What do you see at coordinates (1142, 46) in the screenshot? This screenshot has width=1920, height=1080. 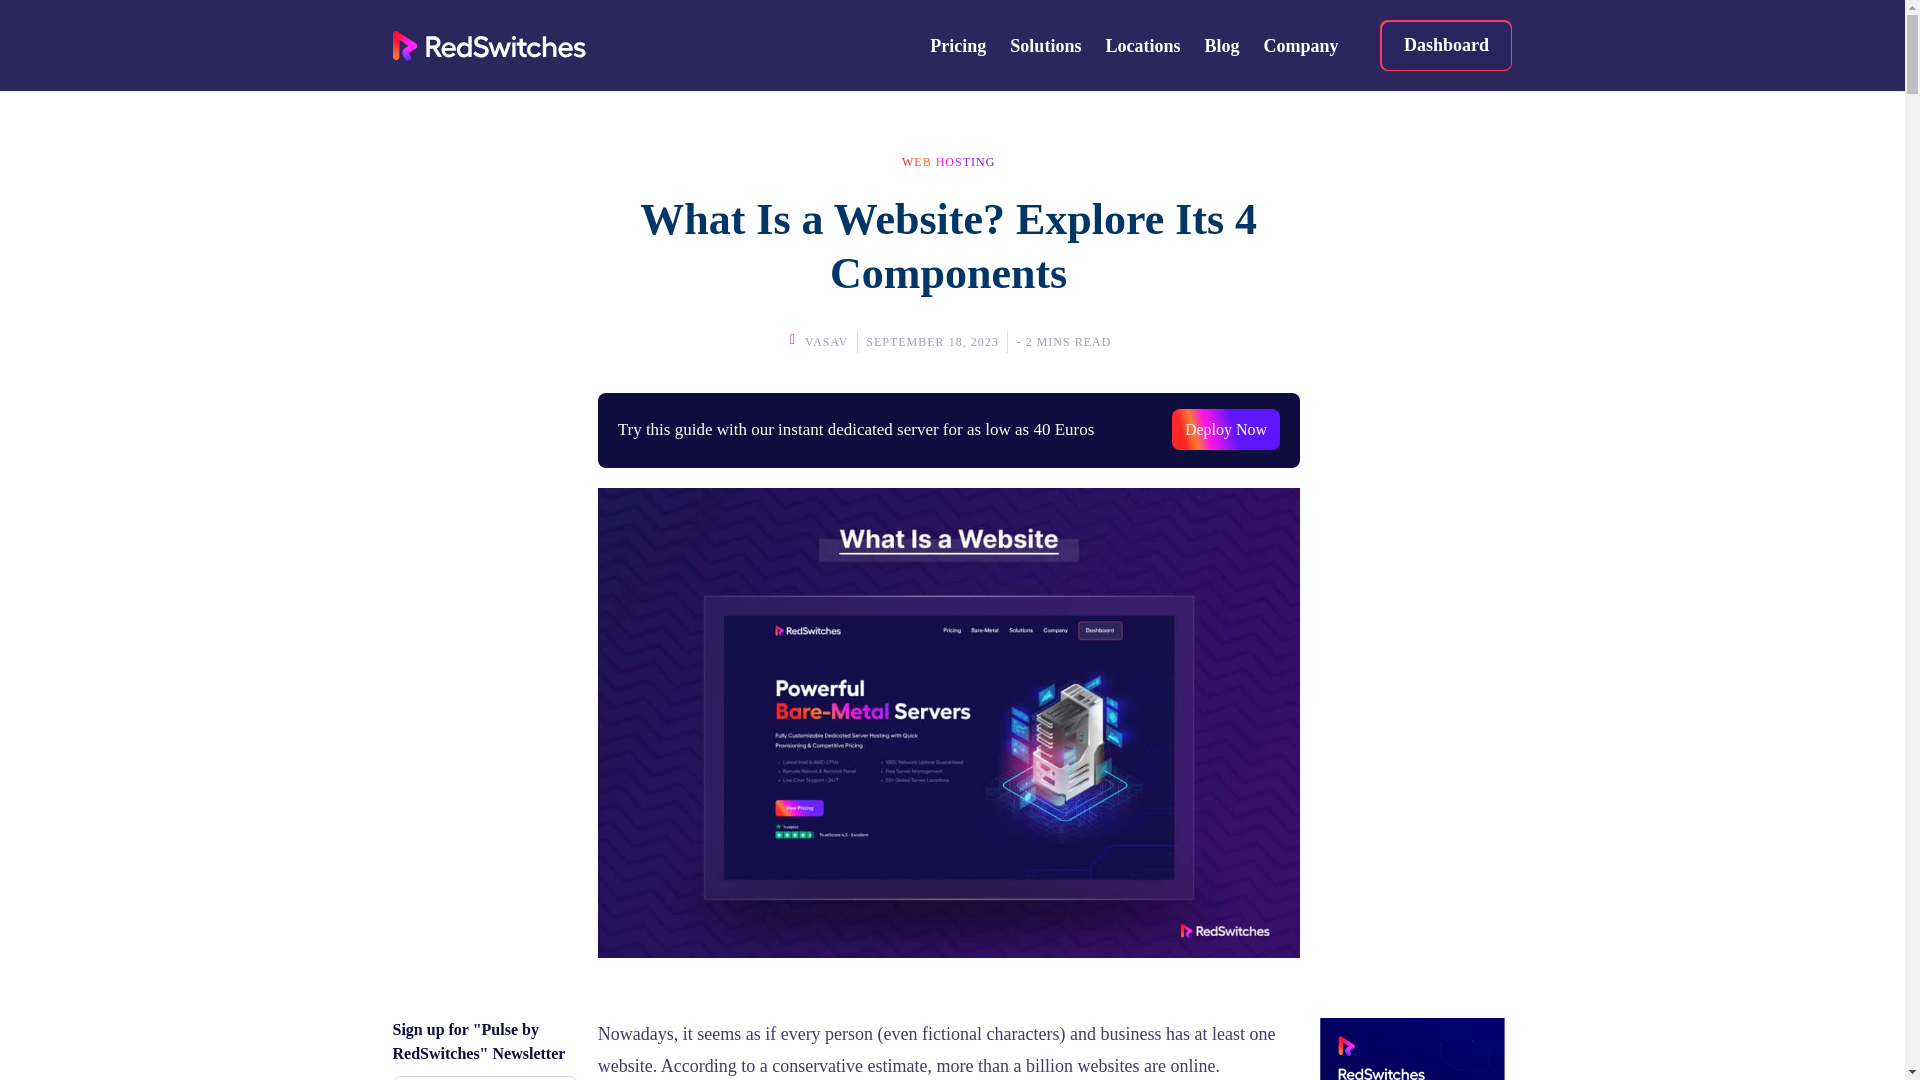 I see `Locations` at bounding box center [1142, 46].